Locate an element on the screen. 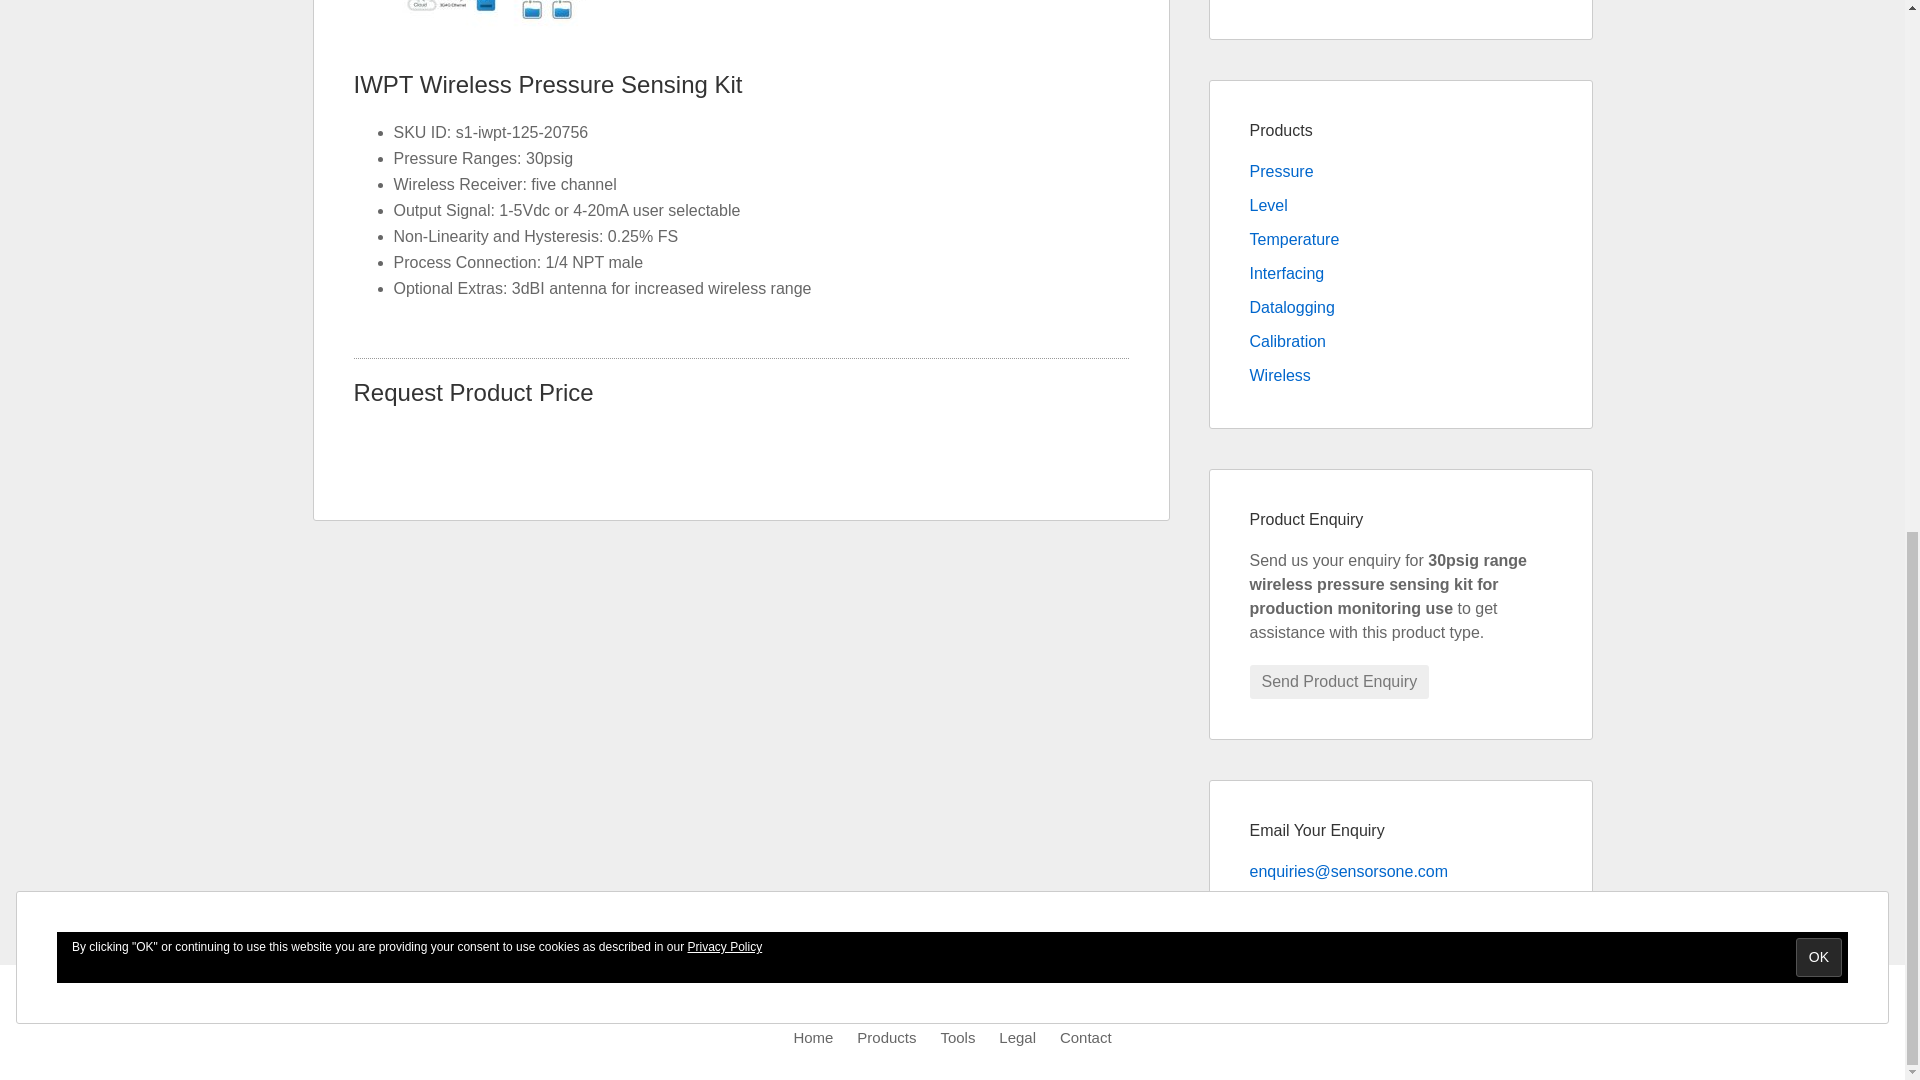 The width and height of the screenshot is (1920, 1080). Calibration is located at coordinates (1288, 340).